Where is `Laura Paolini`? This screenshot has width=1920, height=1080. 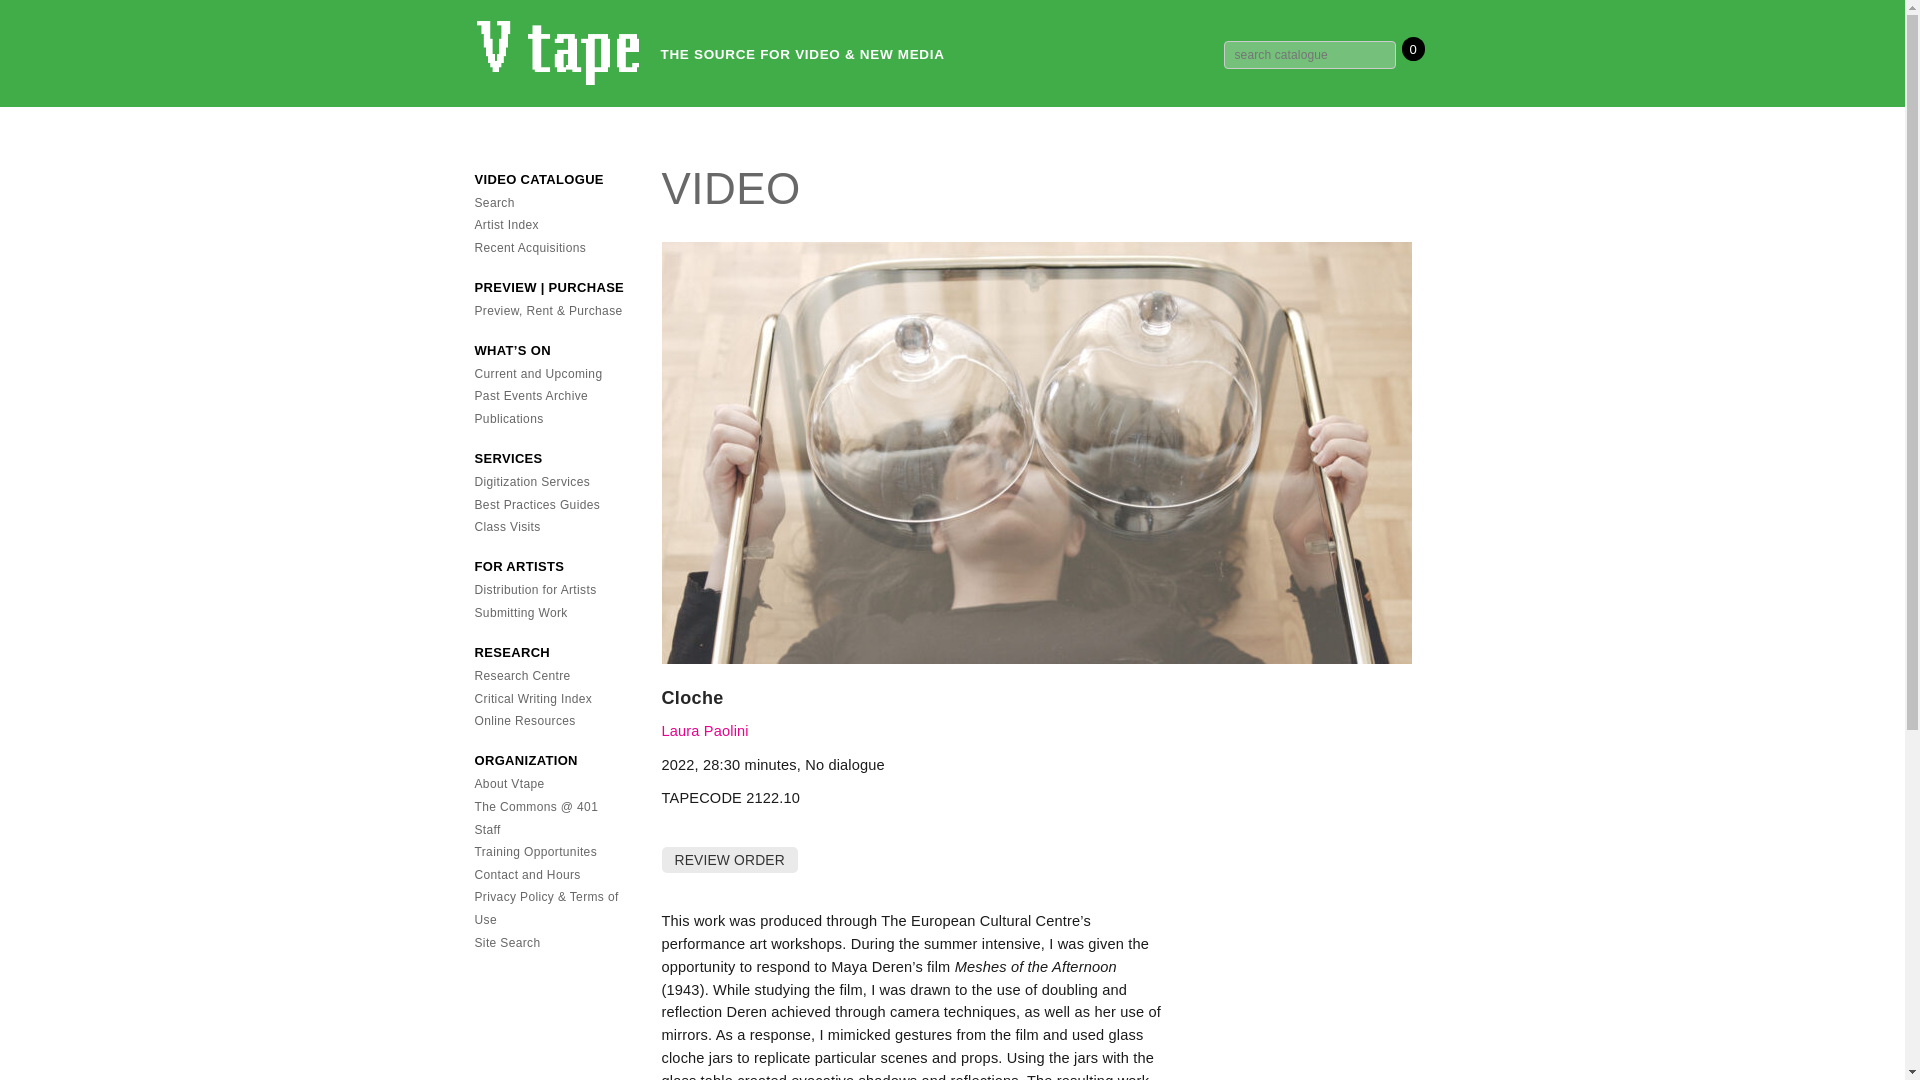 Laura Paolini is located at coordinates (705, 730).